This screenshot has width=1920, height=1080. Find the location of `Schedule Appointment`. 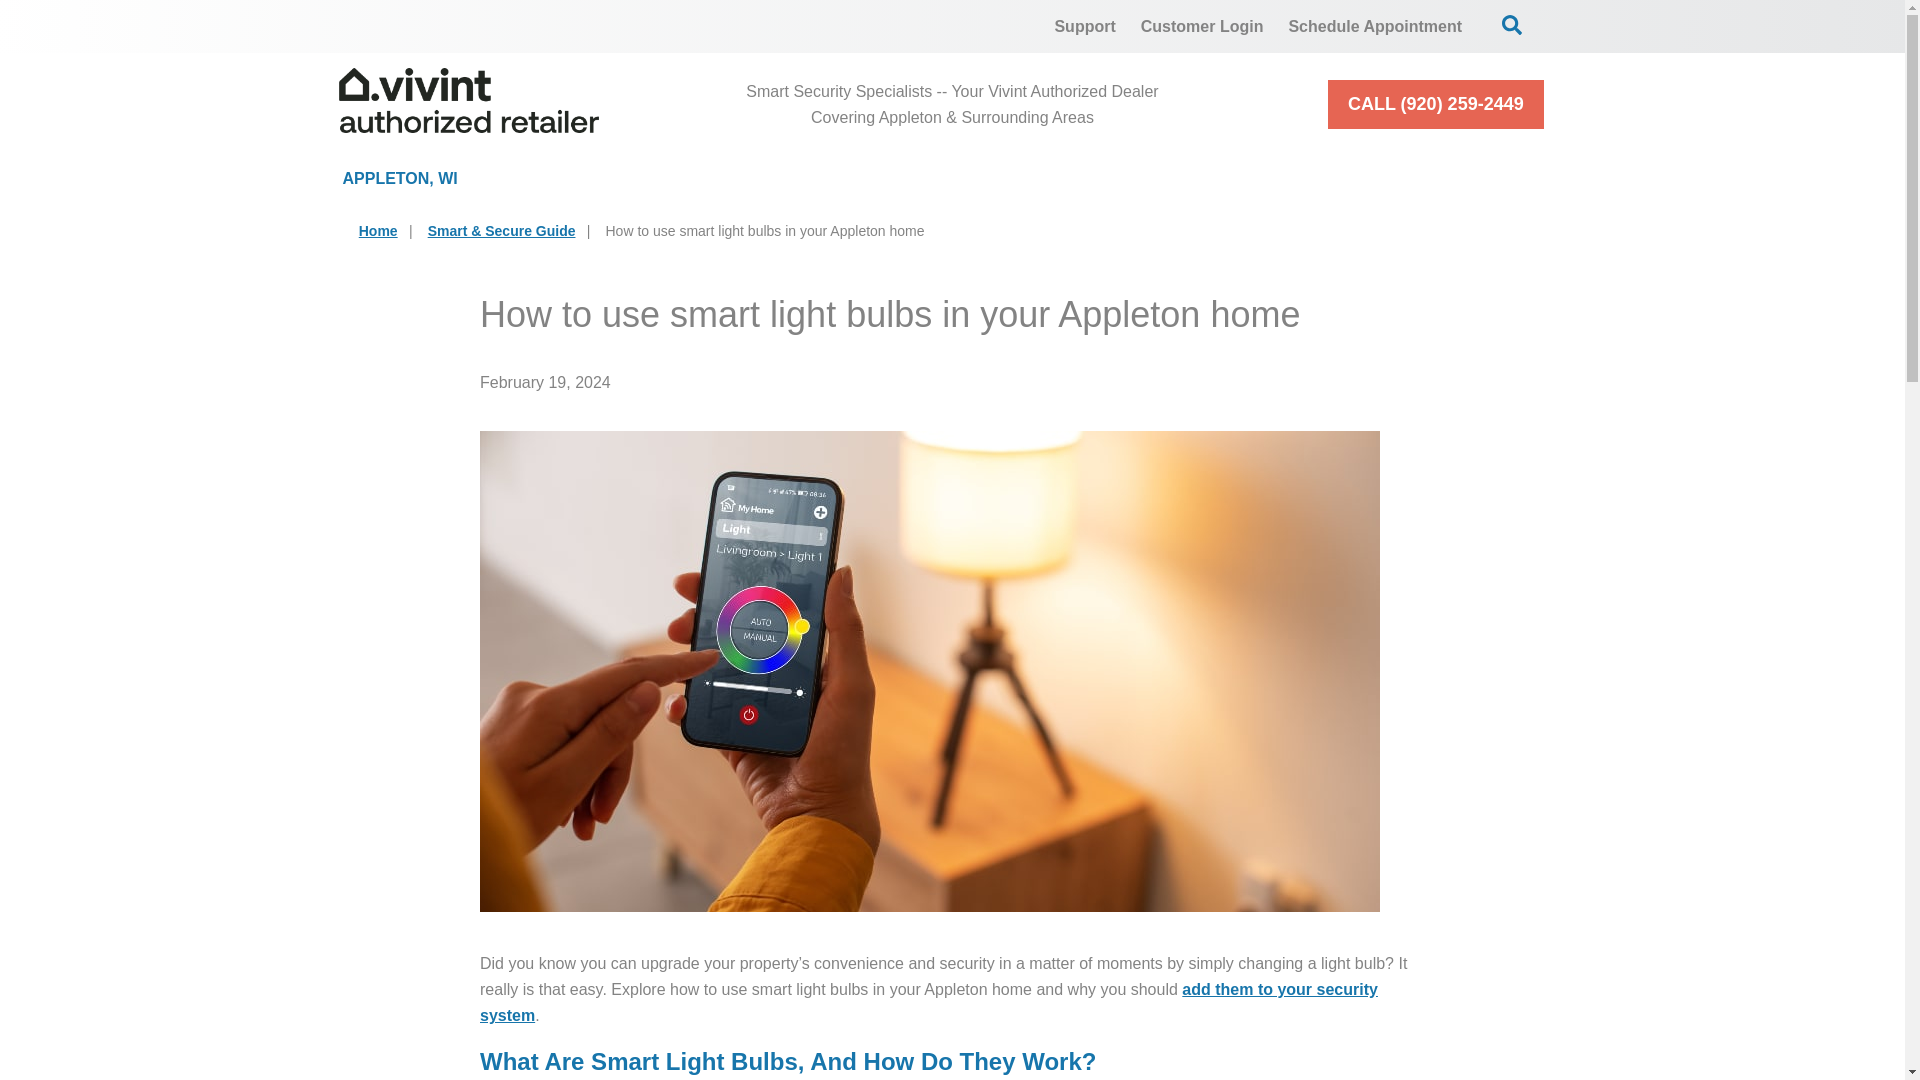

Schedule Appointment is located at coordinates (1375, 26).